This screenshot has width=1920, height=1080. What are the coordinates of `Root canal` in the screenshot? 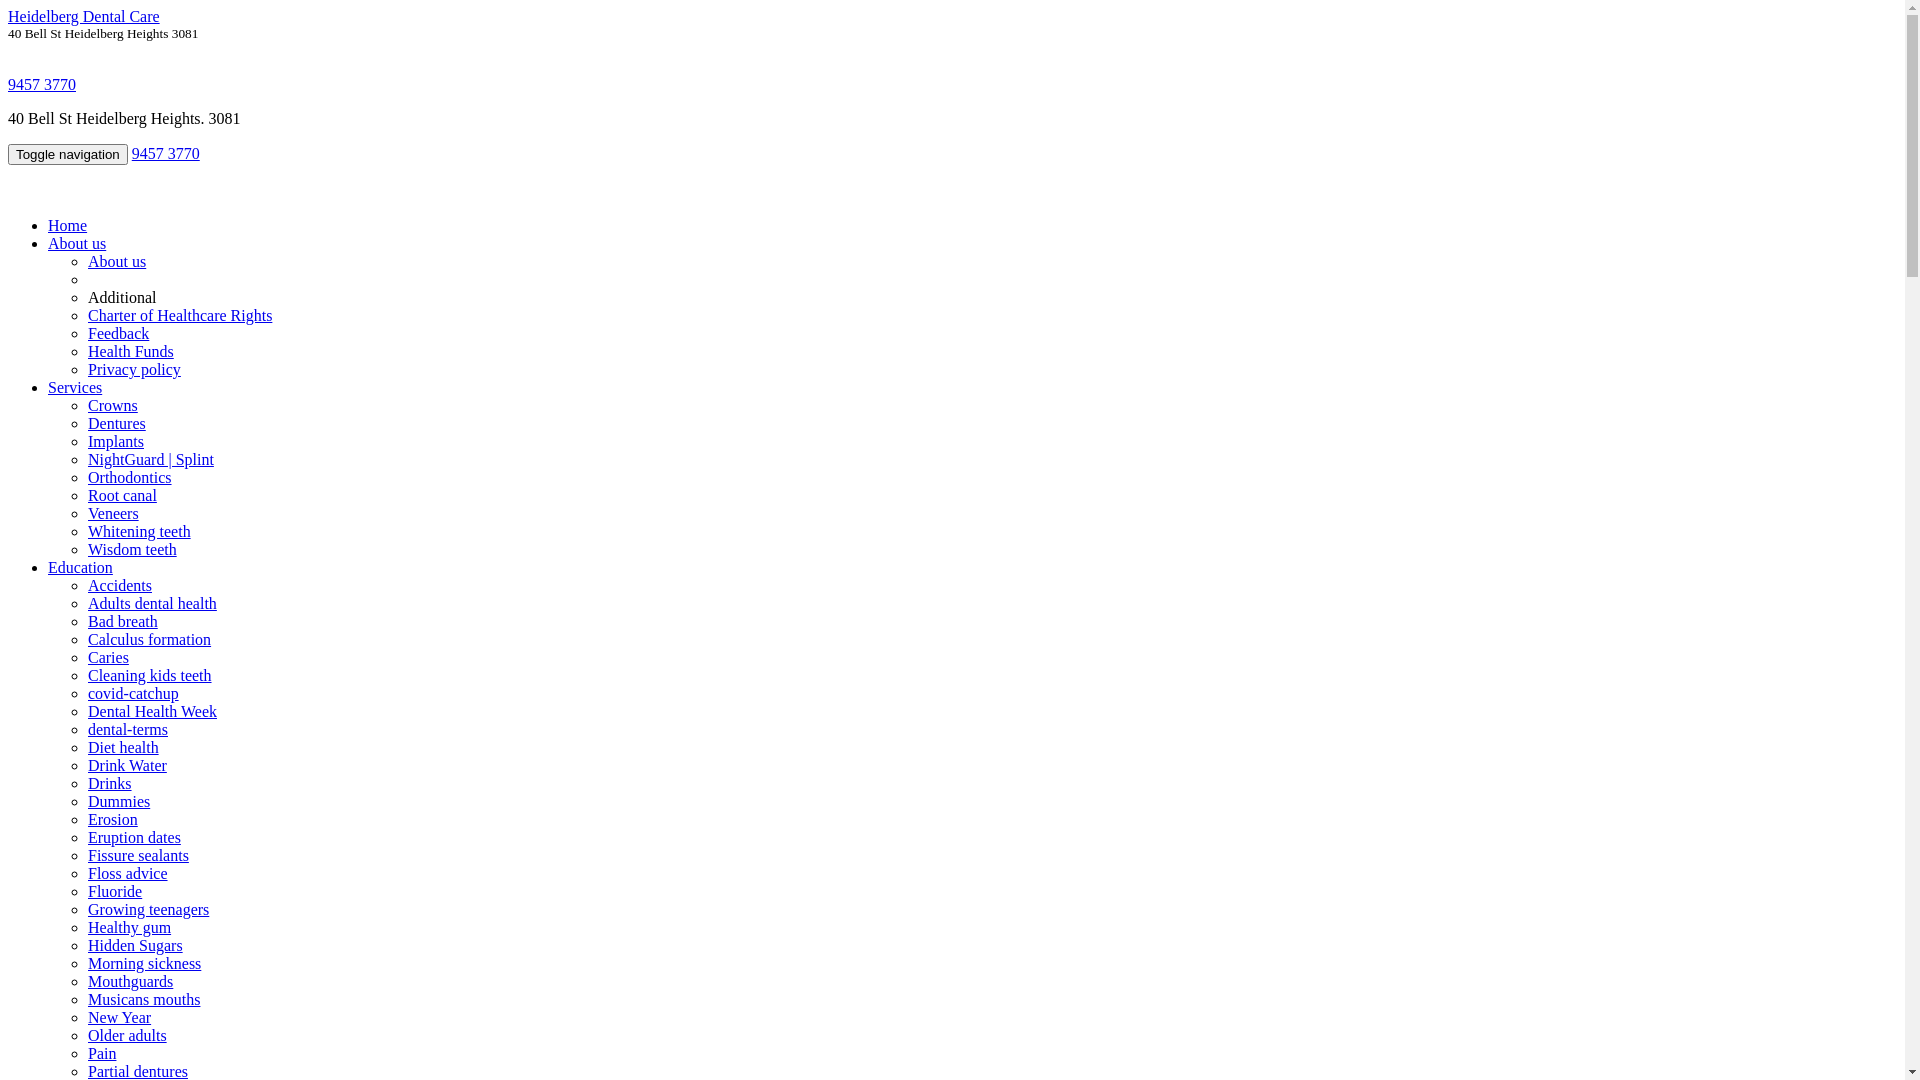 It's located at (122, 496).